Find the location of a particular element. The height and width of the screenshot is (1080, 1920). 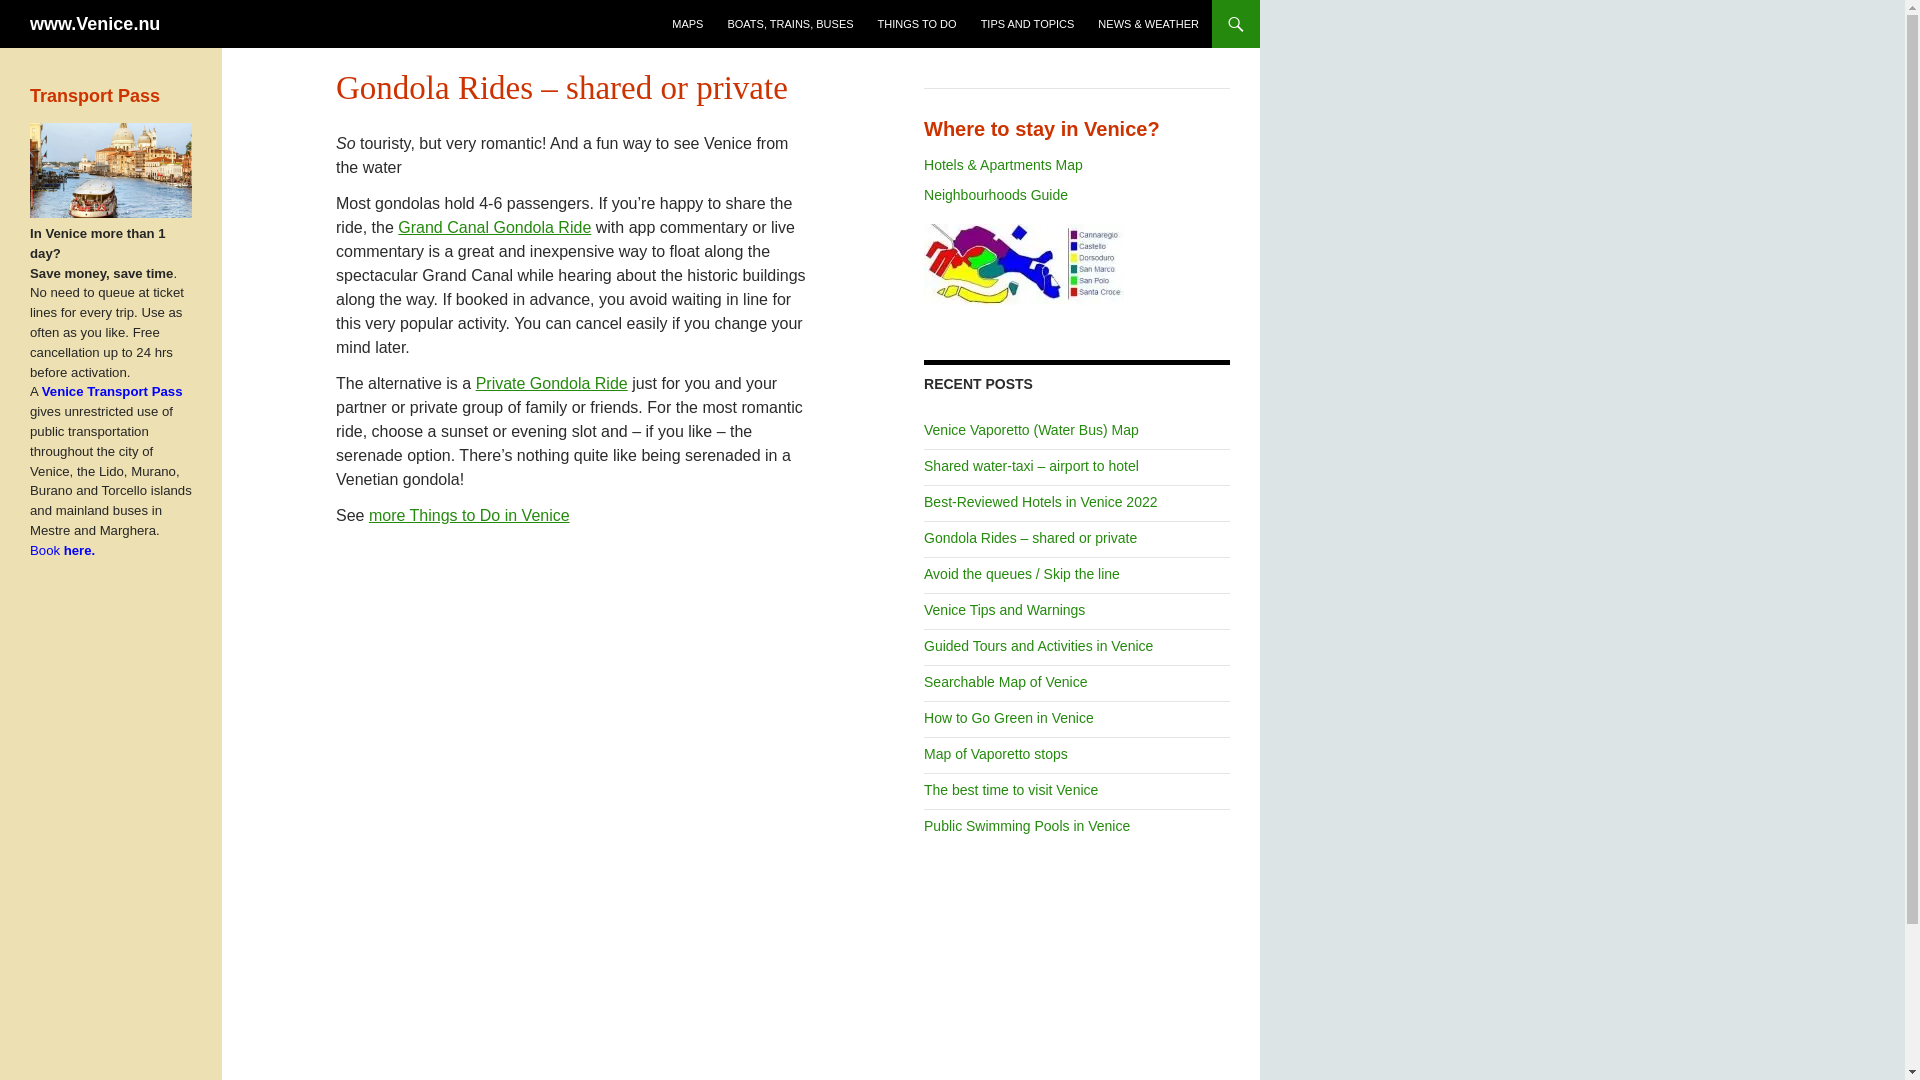

Grand Canal Gondola Ride is located at coordinates (494, 228).